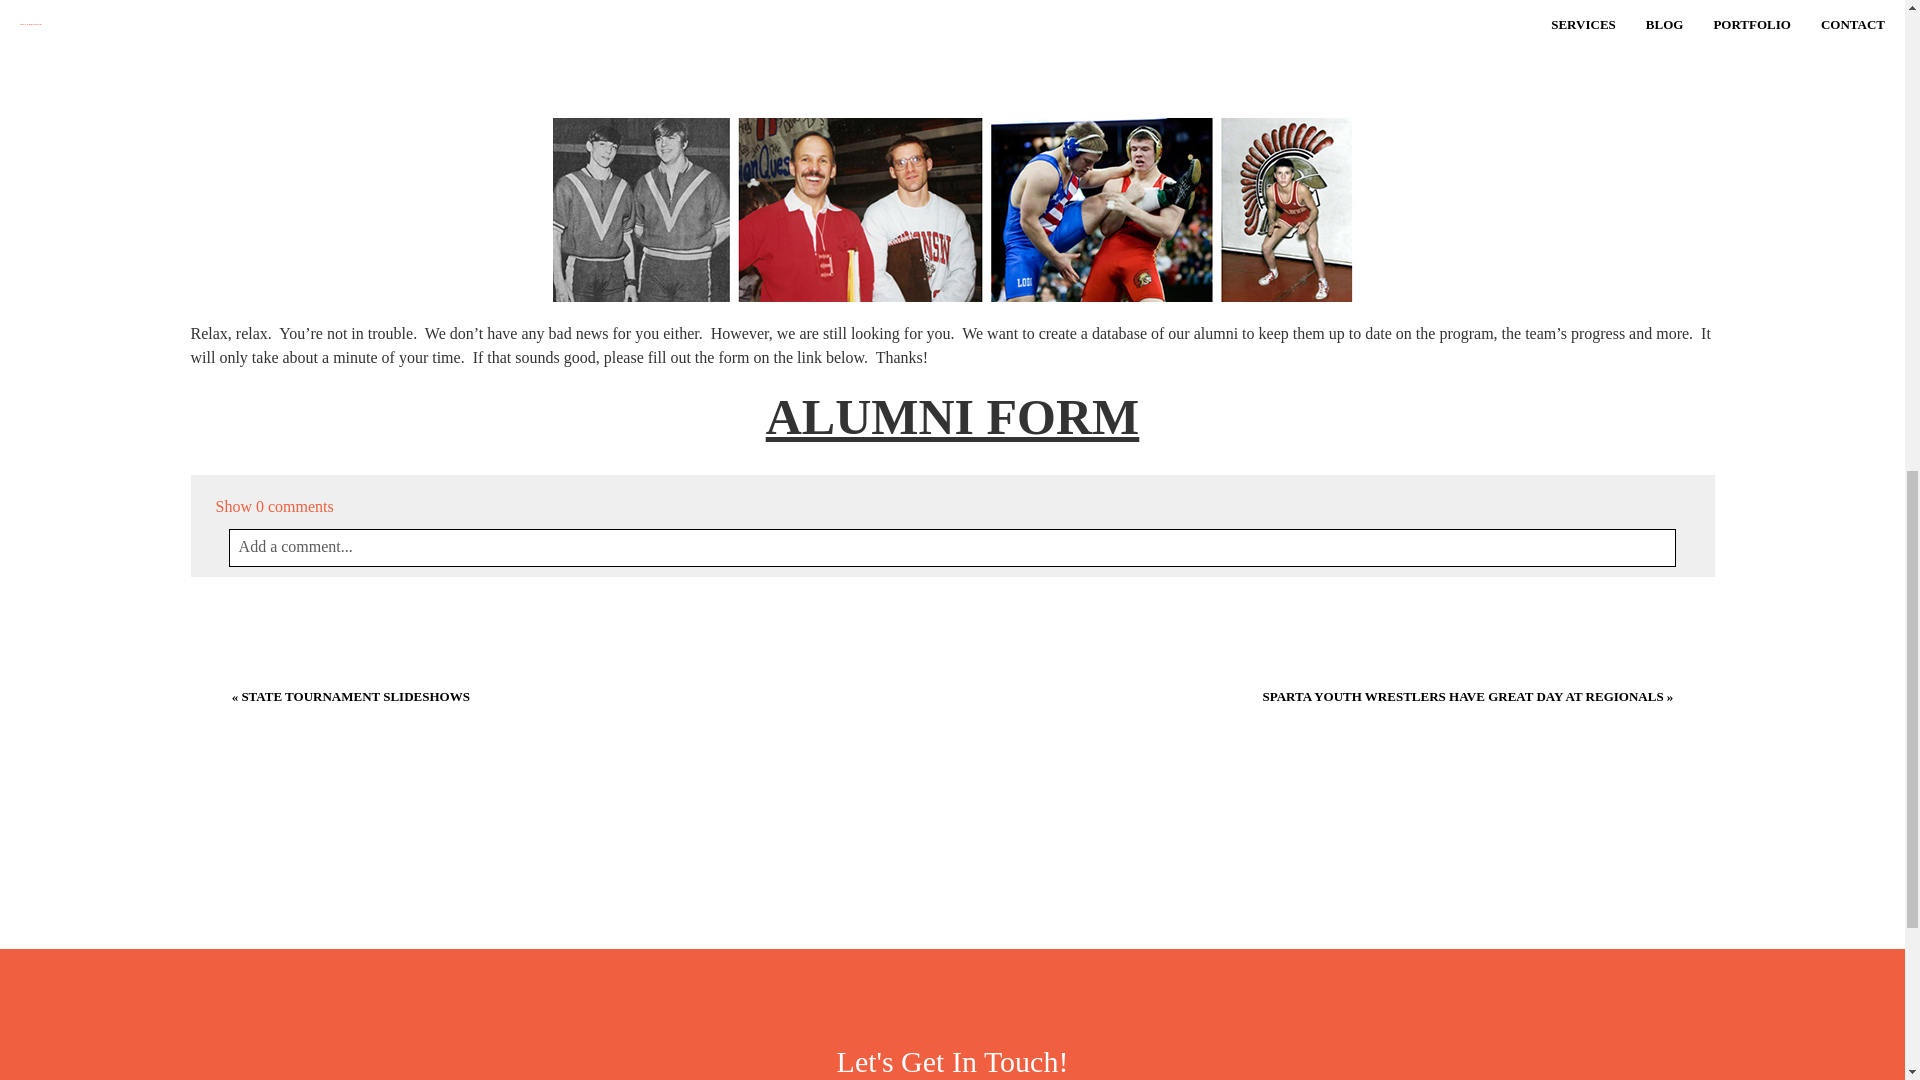 The height and width of the screenshot is (1080, 1920). Describe the element at coordinates (1464, 696) in the screenshot. I see `SPARTA YOUTH WRESTLERS HAVE GREAT DAY AT REGIONALS` at that location.